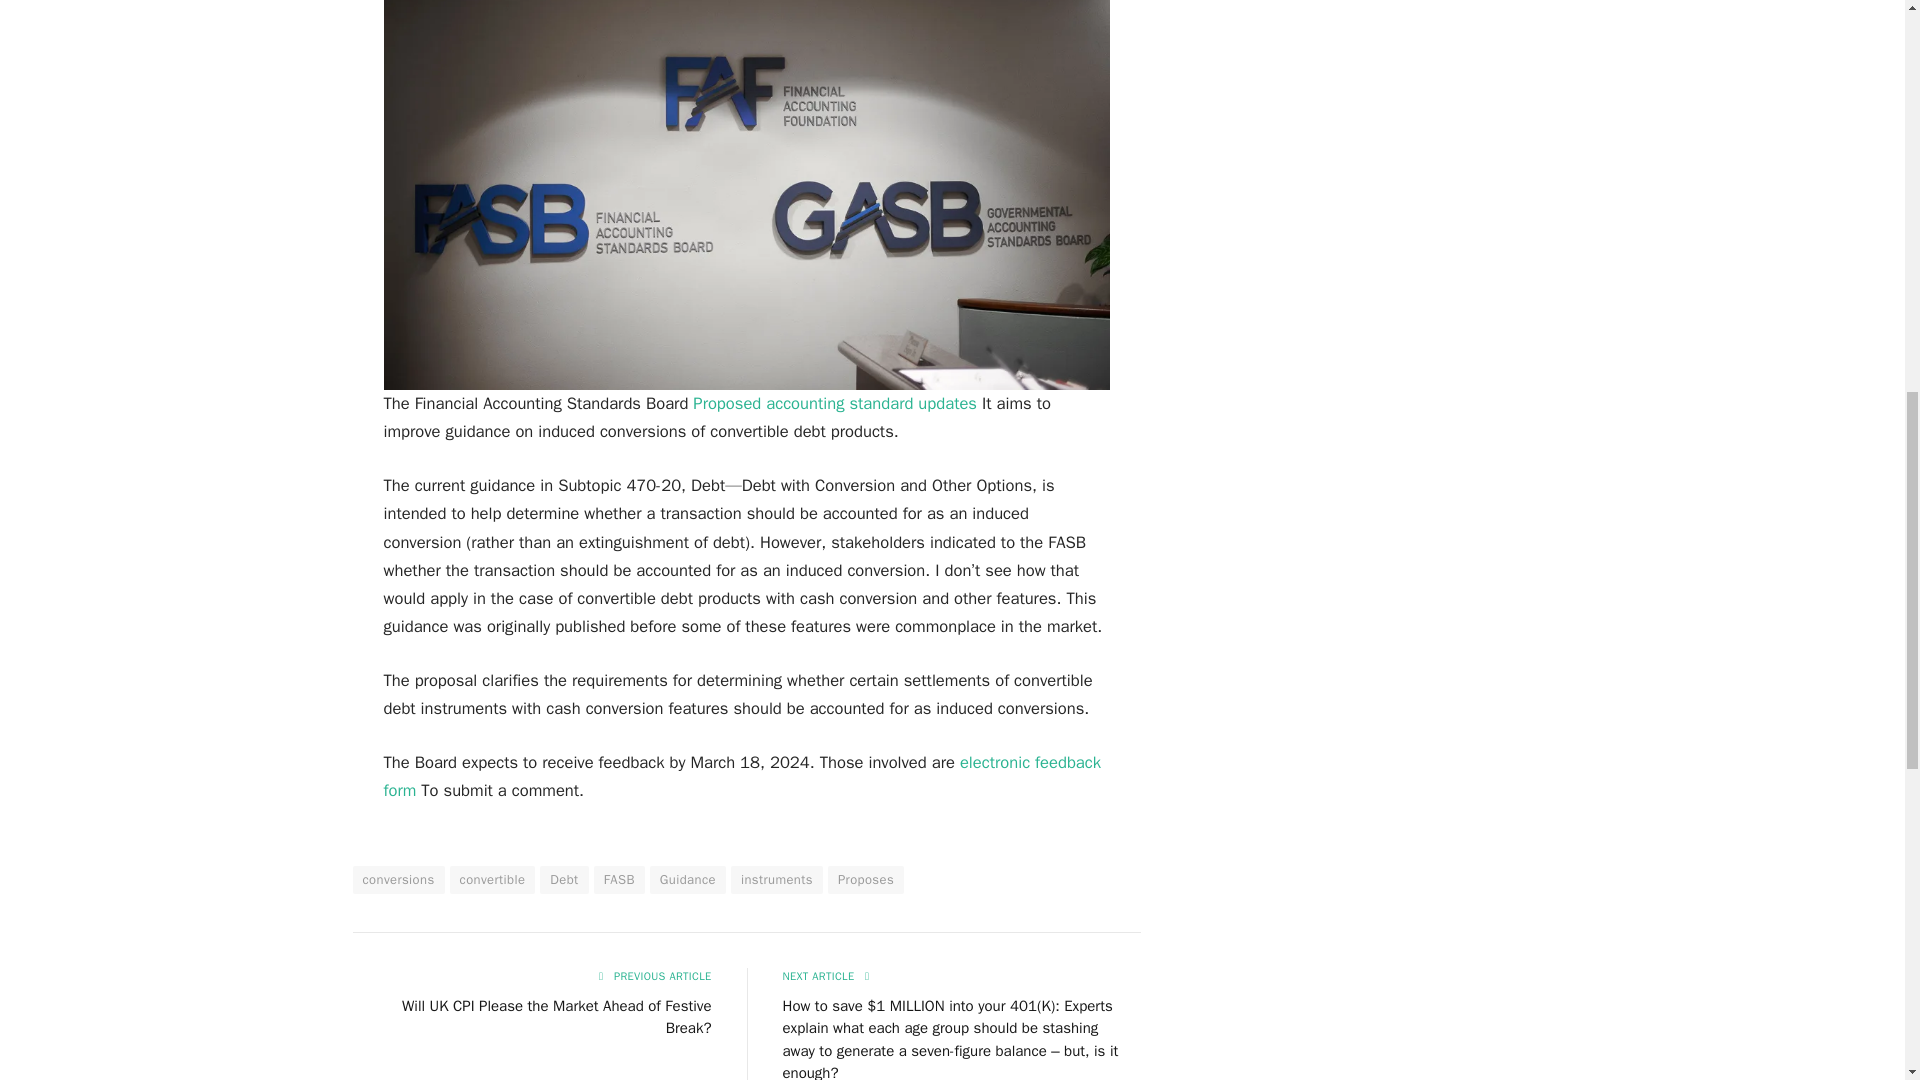 The height and width of the screenshot is (1080, 1920). Describe the element at coordinates (563, 880) in the screenshot. I see `Debt` at that location.